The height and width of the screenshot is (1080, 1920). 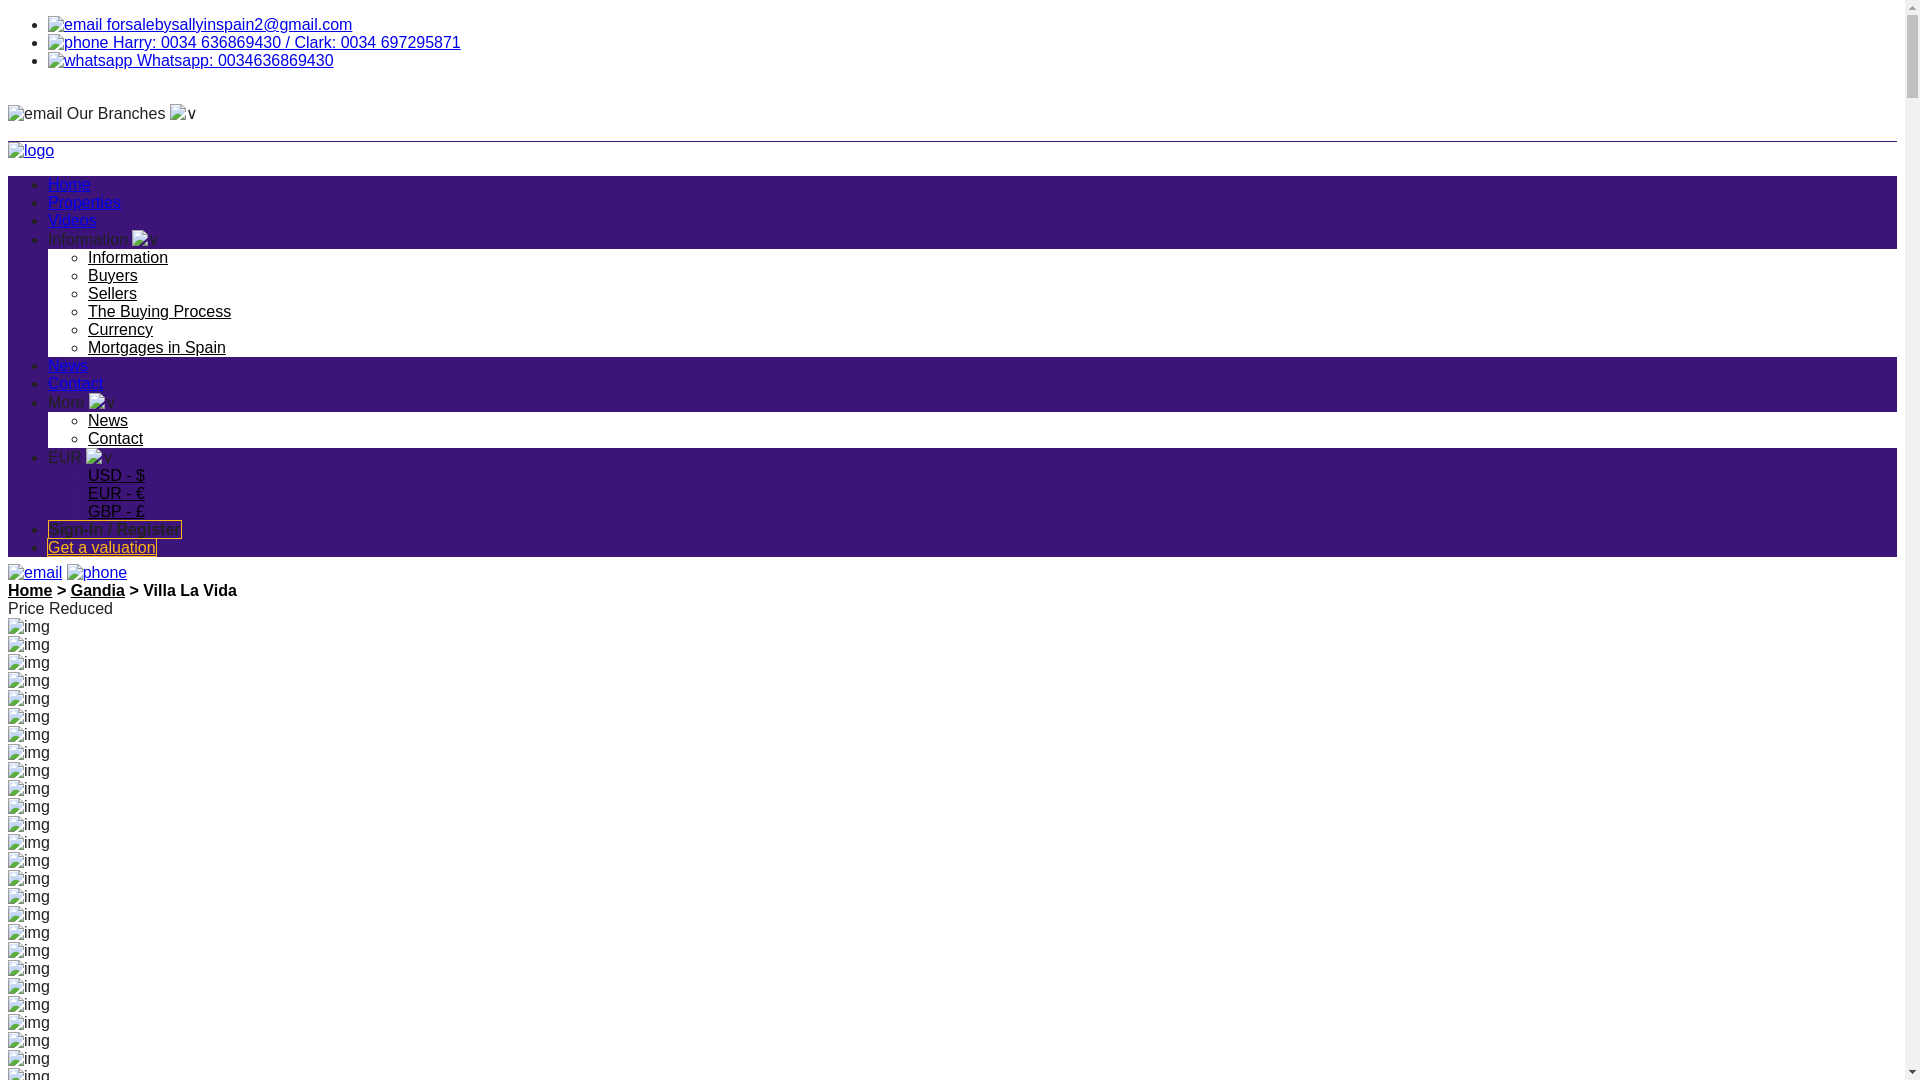 What do you see at coordinates (104, 240) in the screenshot?
I see `Information` at bounding box center [104, 240].